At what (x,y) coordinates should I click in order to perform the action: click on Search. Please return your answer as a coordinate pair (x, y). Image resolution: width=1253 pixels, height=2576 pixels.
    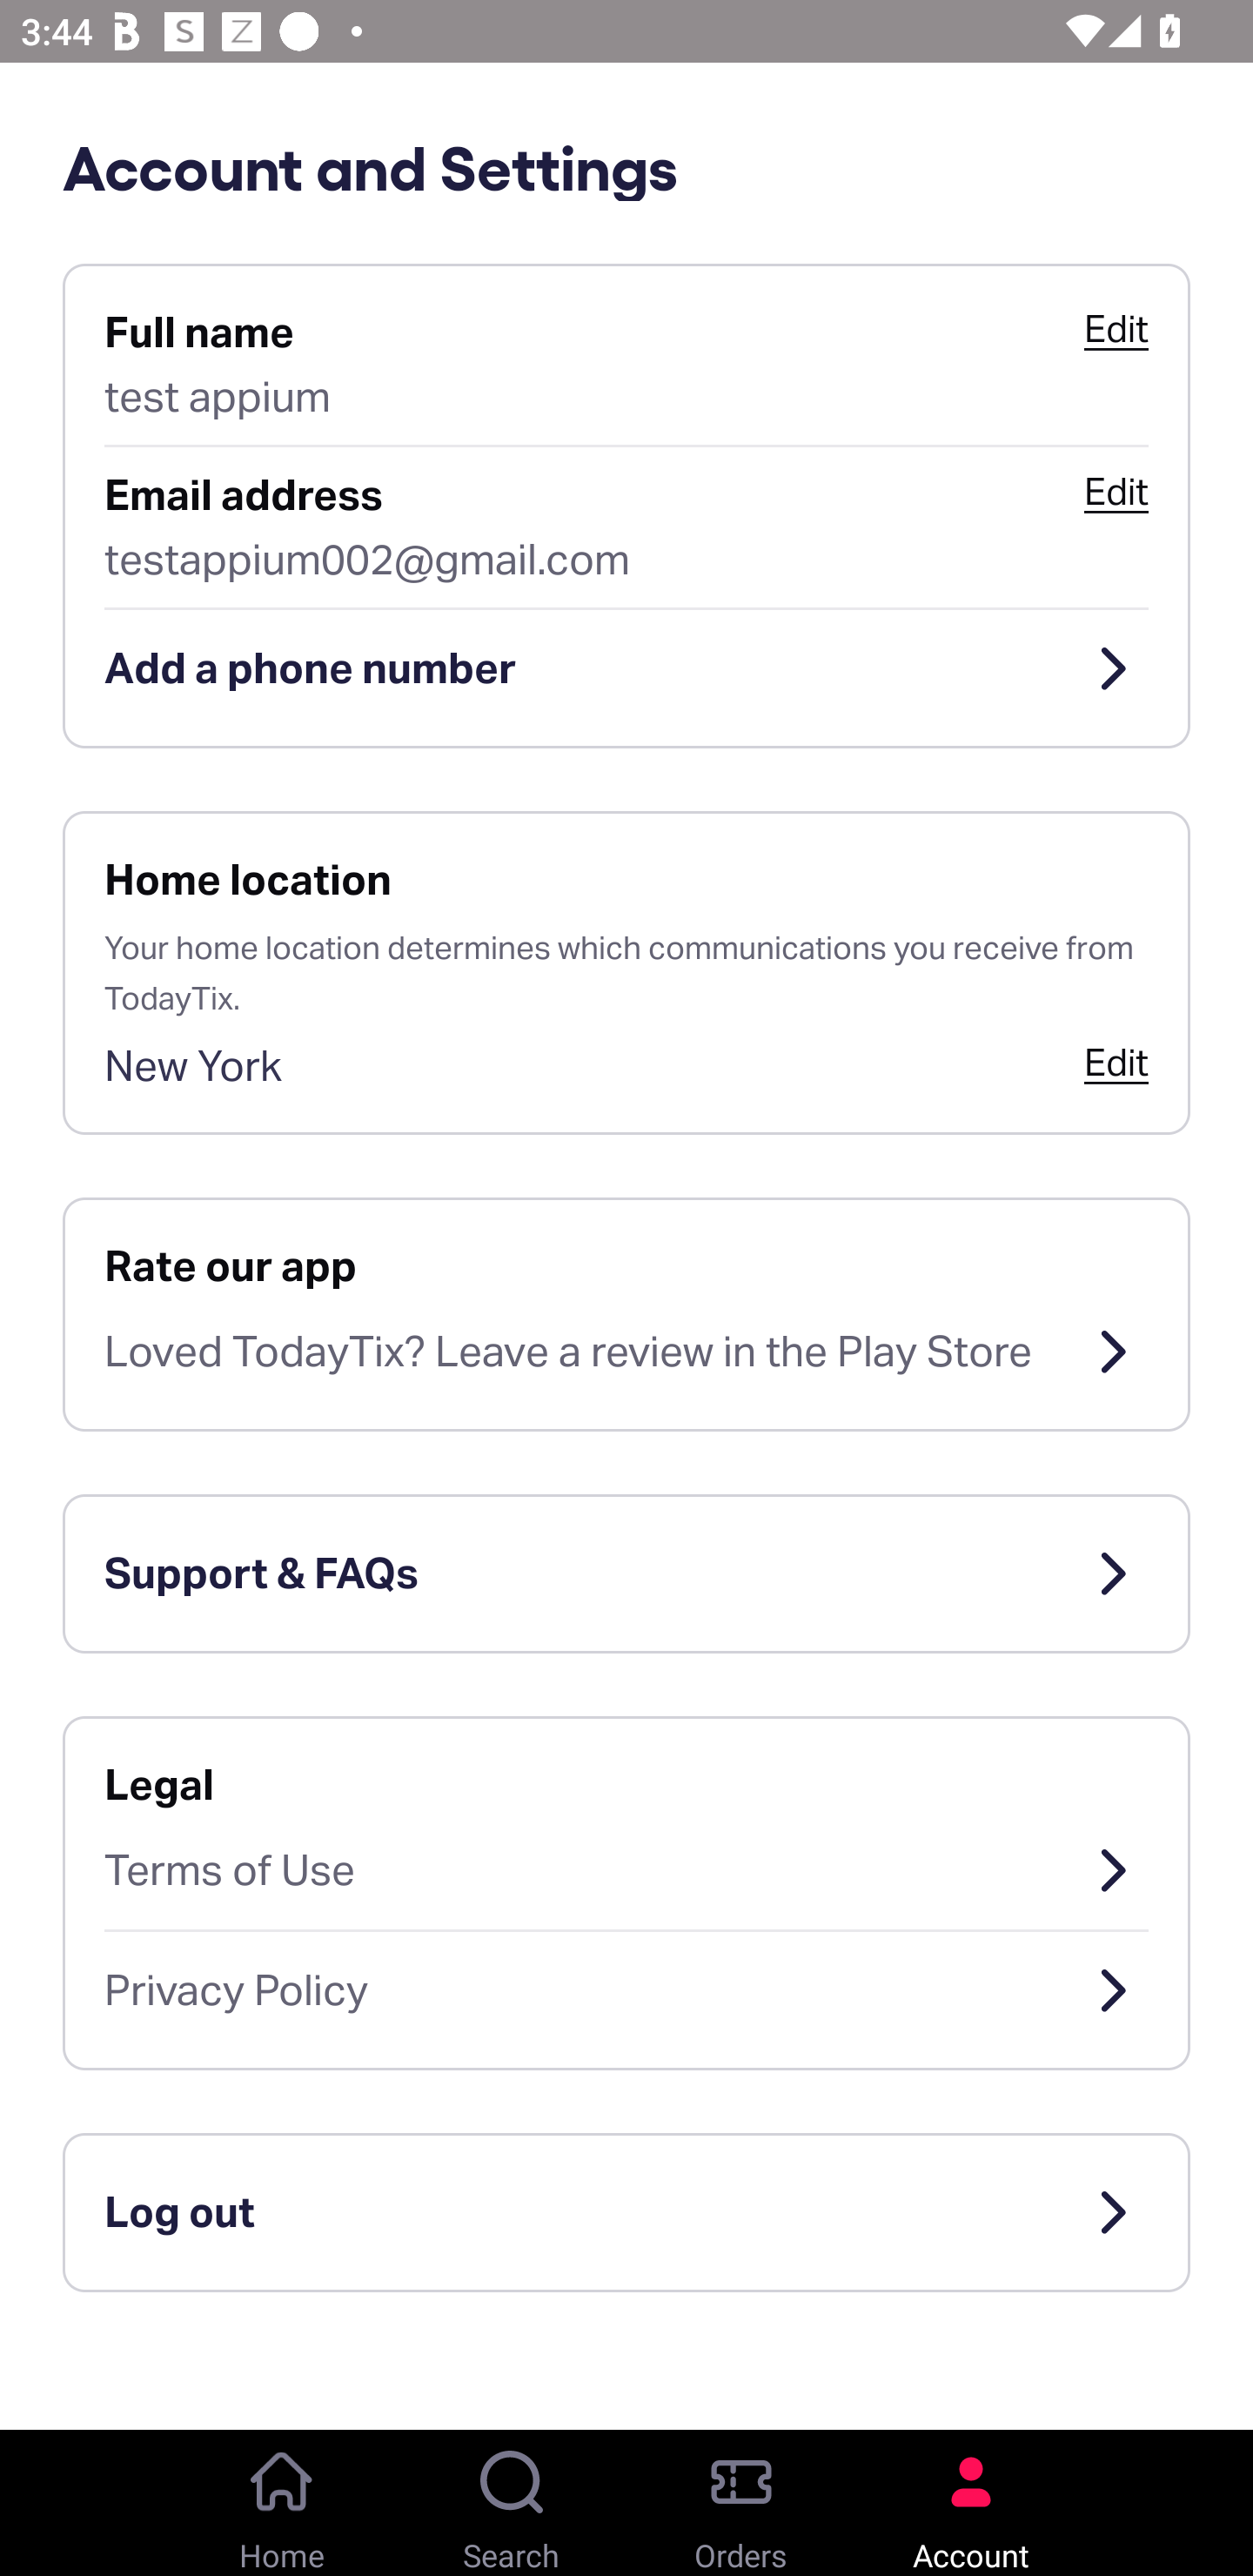
    Looking at the image, I should click on (512, 2503).